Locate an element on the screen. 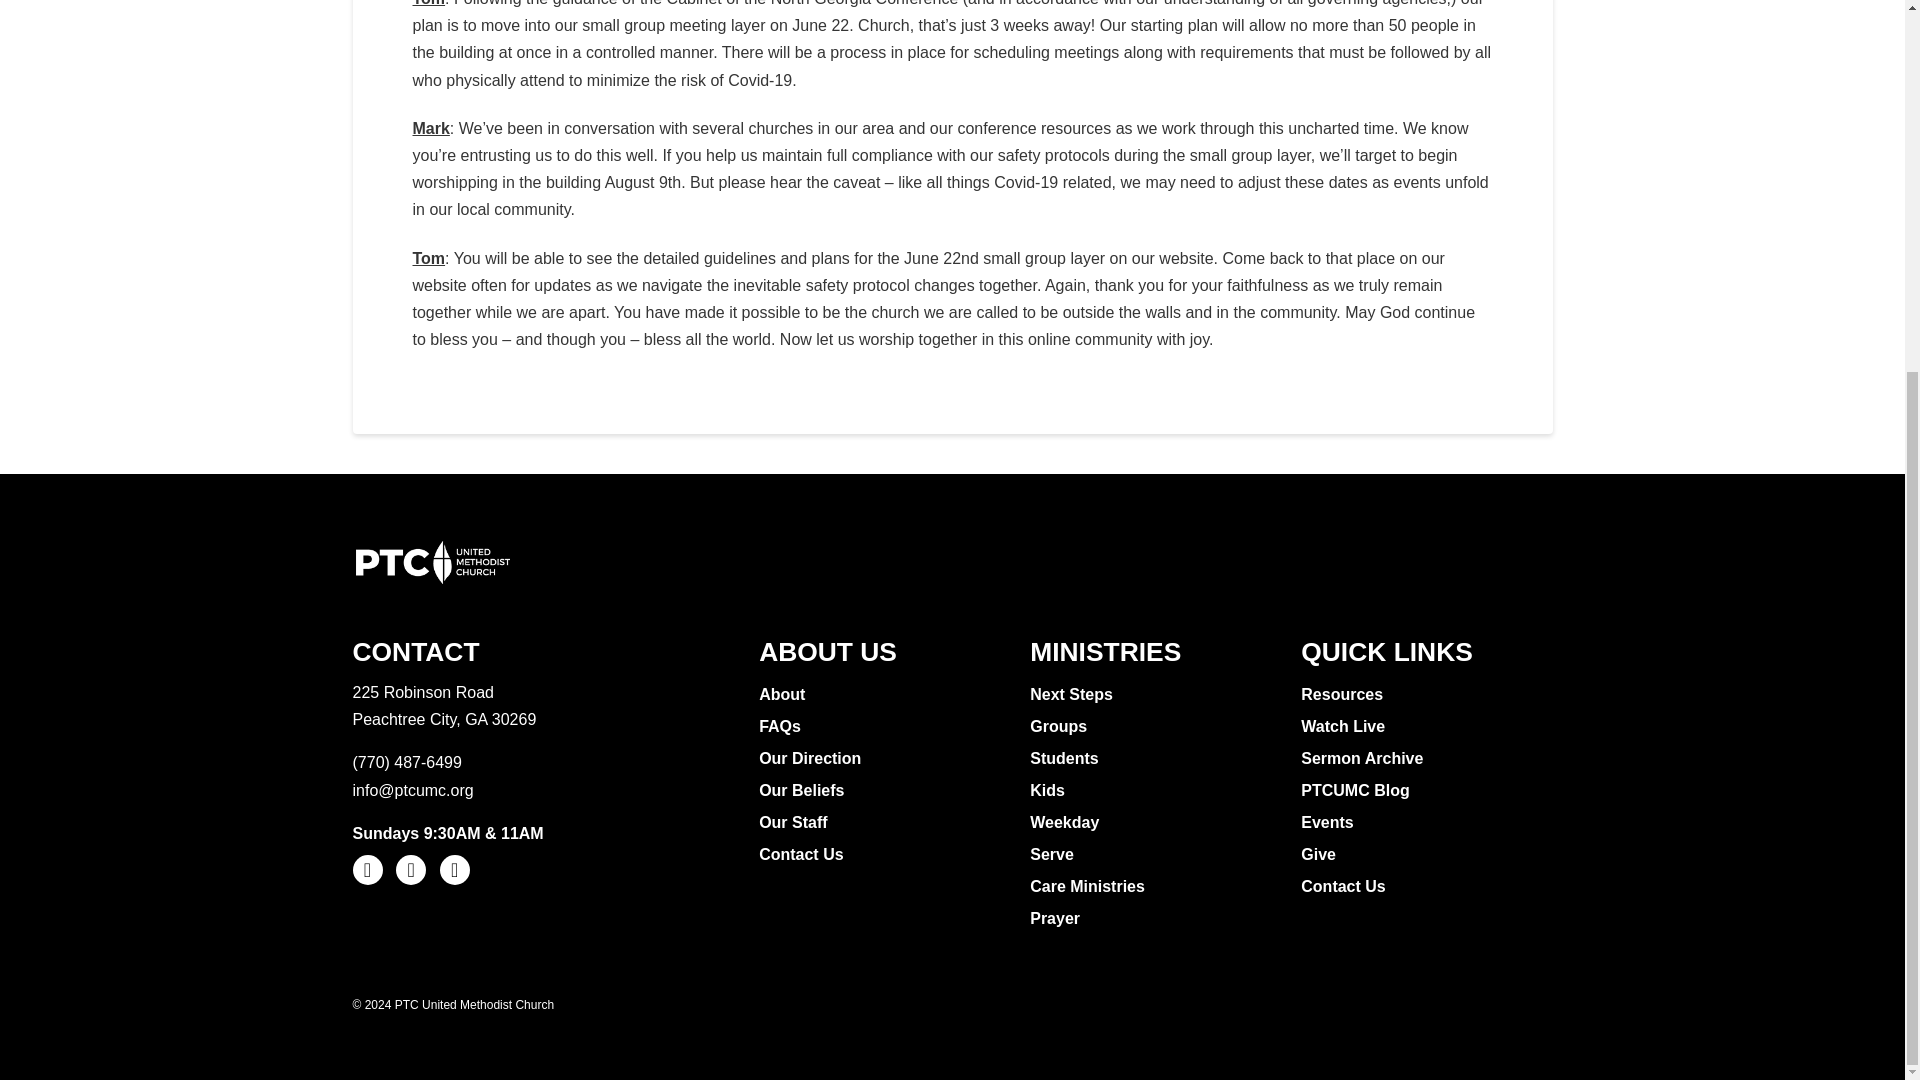 The image size is (1920, 1080). Our Direction is located at coordinates (812, 759).